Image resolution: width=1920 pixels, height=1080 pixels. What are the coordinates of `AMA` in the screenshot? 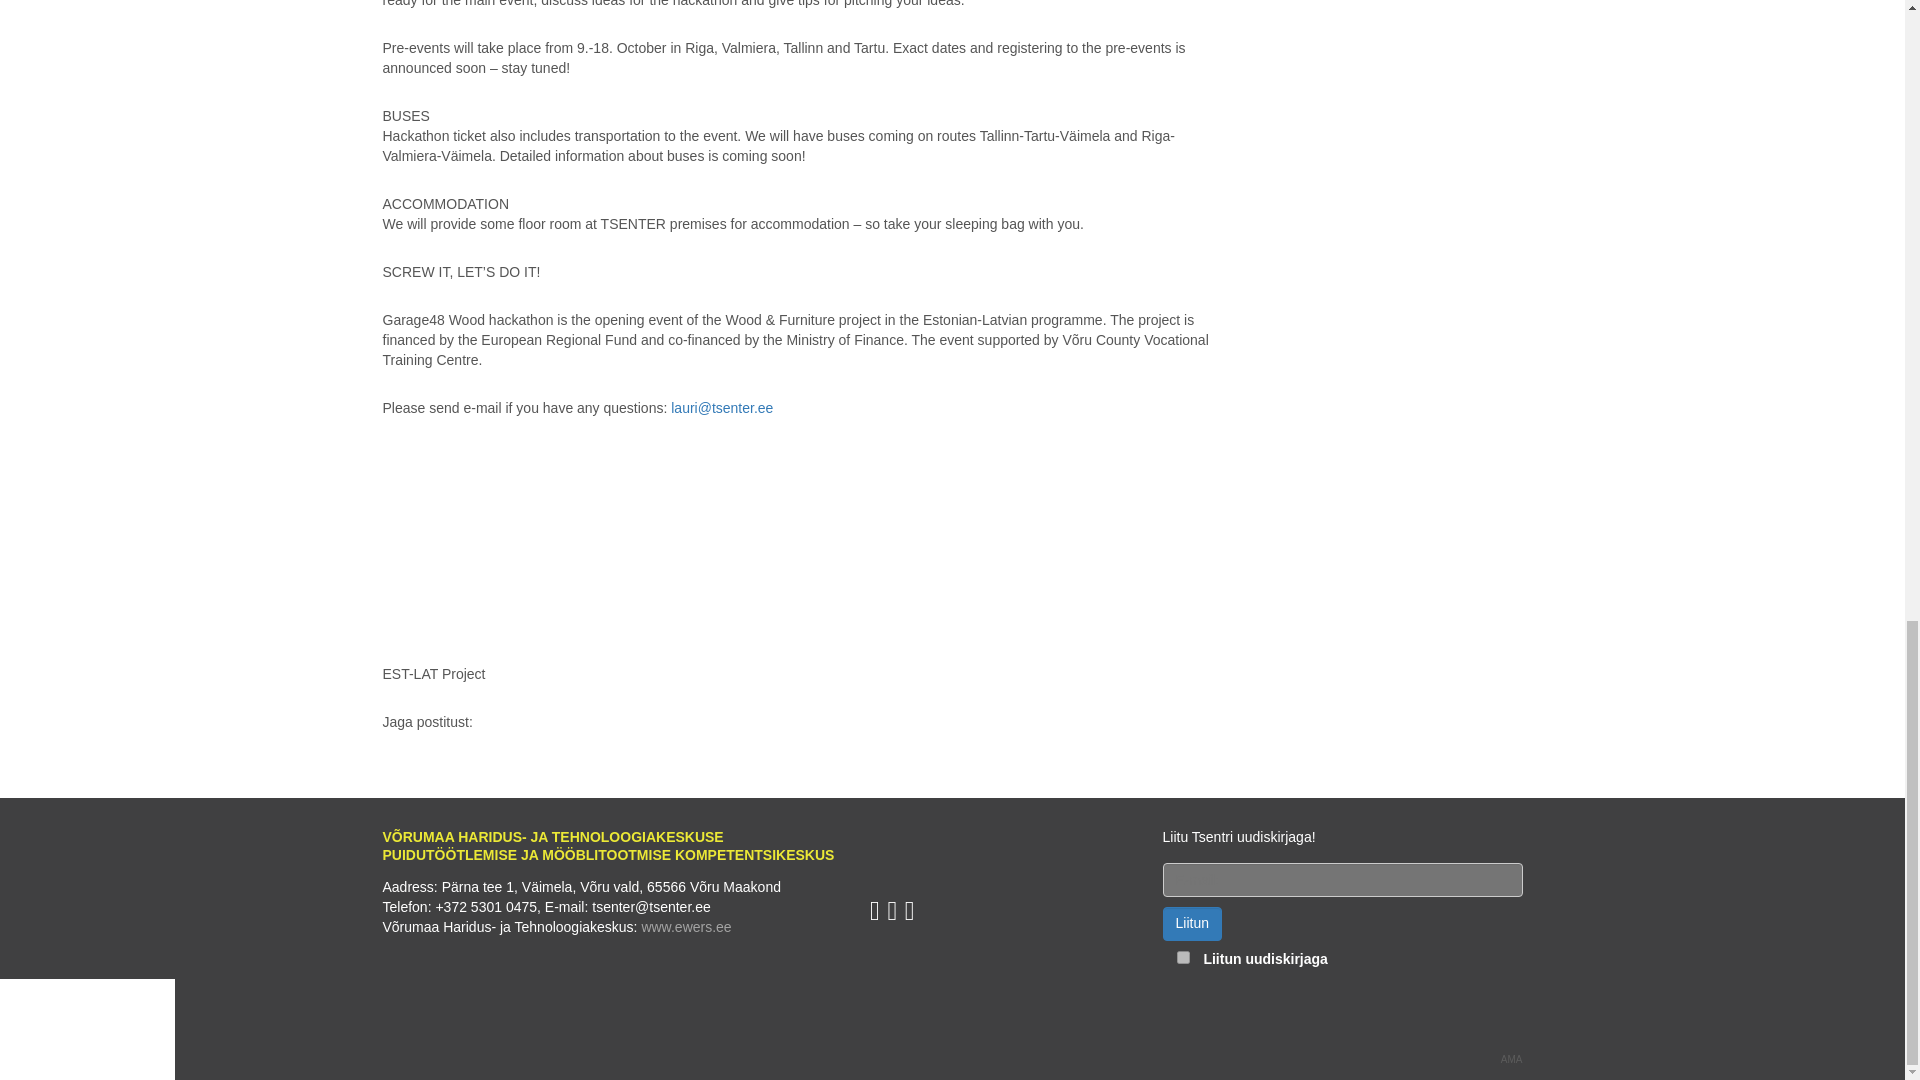 It's located at (1512, 1060).